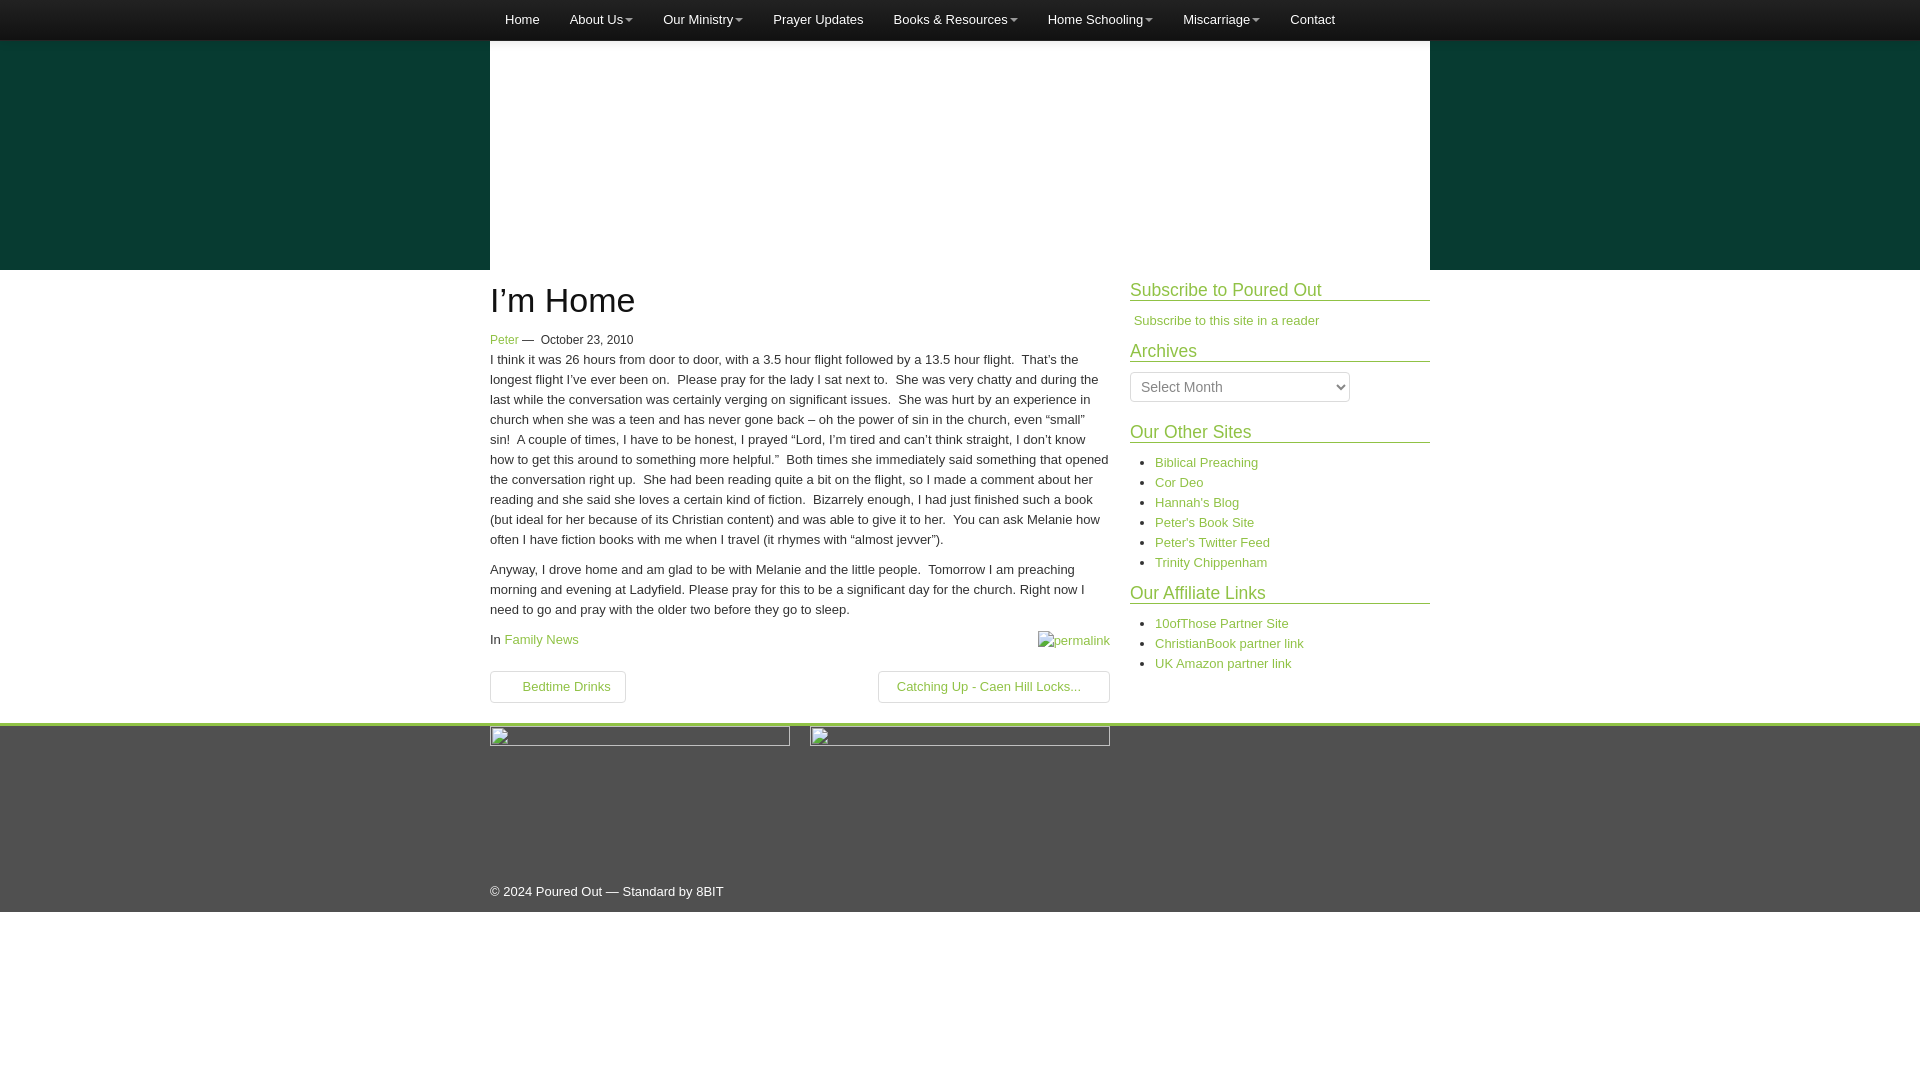  I want to click on Home Schooling, so click(1100, 20).